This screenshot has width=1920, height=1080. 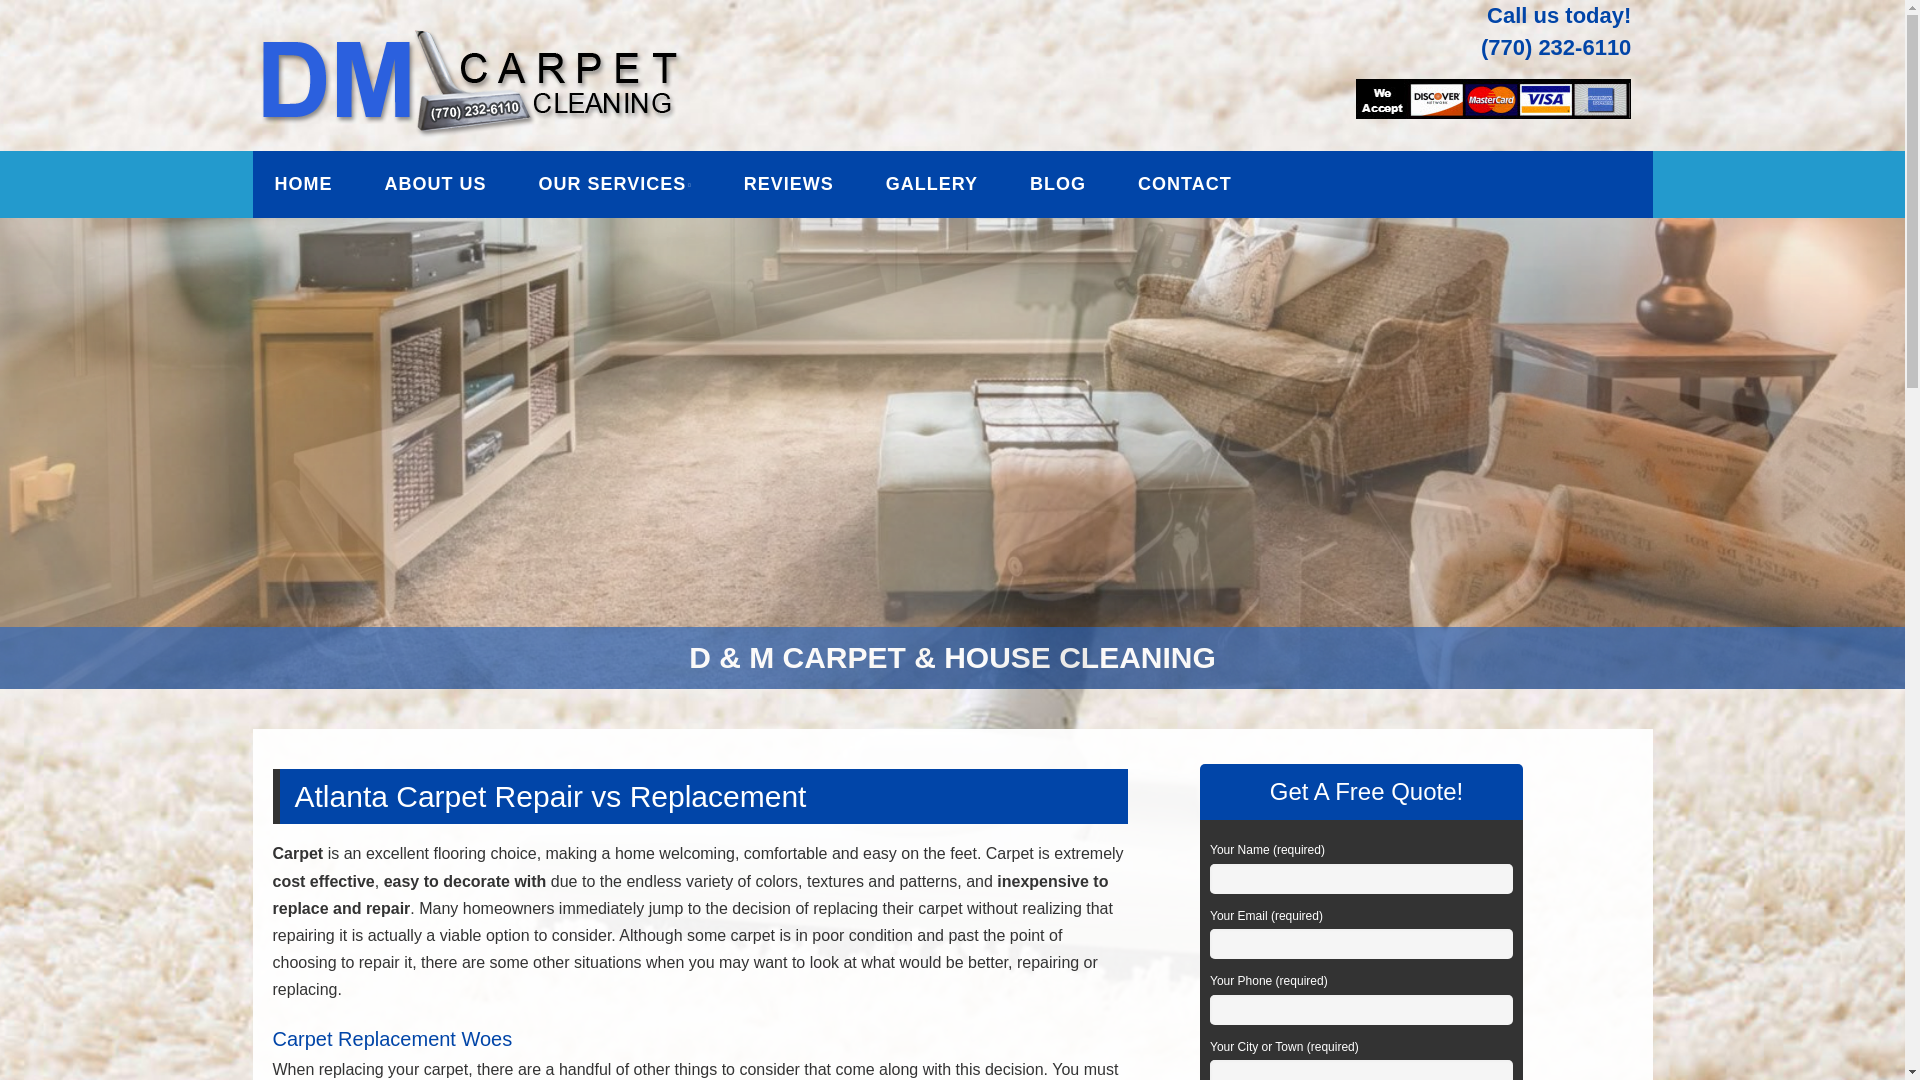 What do you see at coordinates (504, 47) in the screenshot?
I see `D M CARPET CLEANING` at bounding box center [504, 47].